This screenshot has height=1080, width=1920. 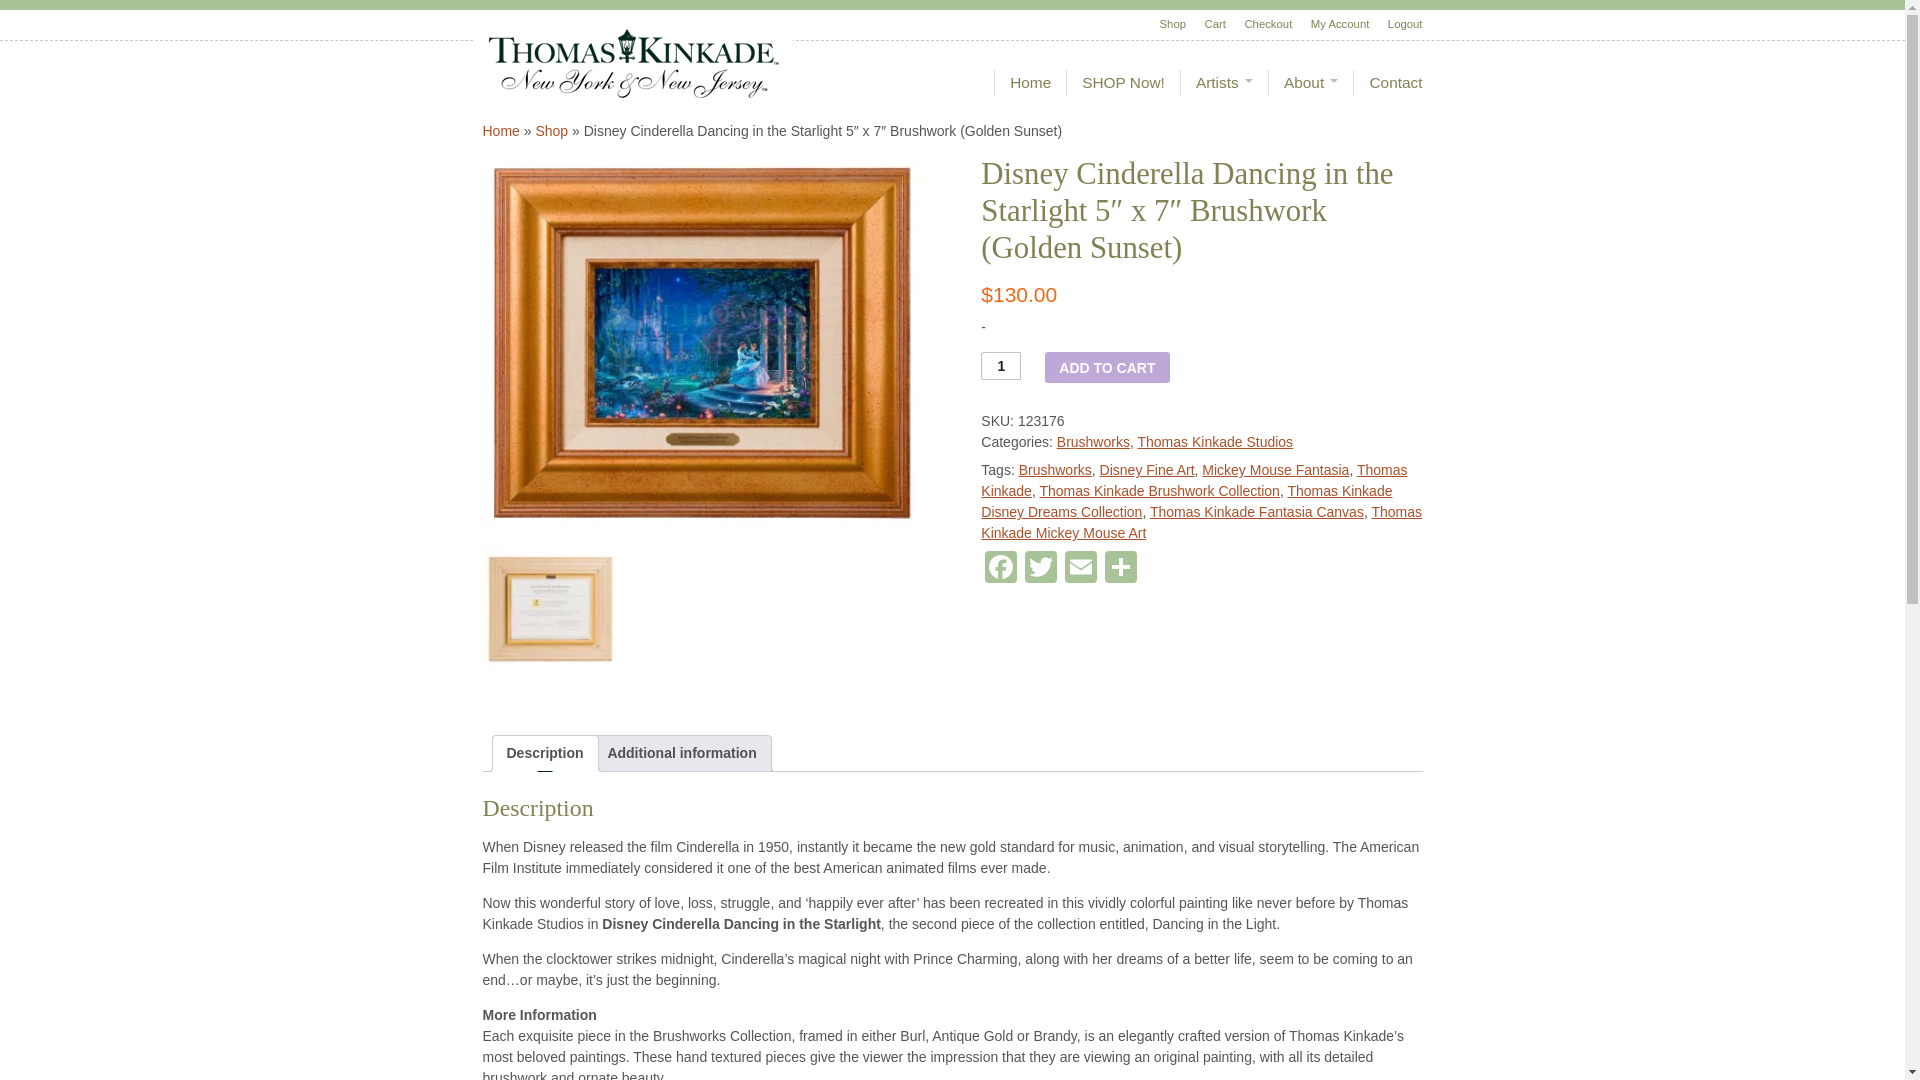 What do you see at coordinates (1275, 470) in the screenshot?
I see `Mickey Mouse Fantasia` at bounding box center [1275, 470].